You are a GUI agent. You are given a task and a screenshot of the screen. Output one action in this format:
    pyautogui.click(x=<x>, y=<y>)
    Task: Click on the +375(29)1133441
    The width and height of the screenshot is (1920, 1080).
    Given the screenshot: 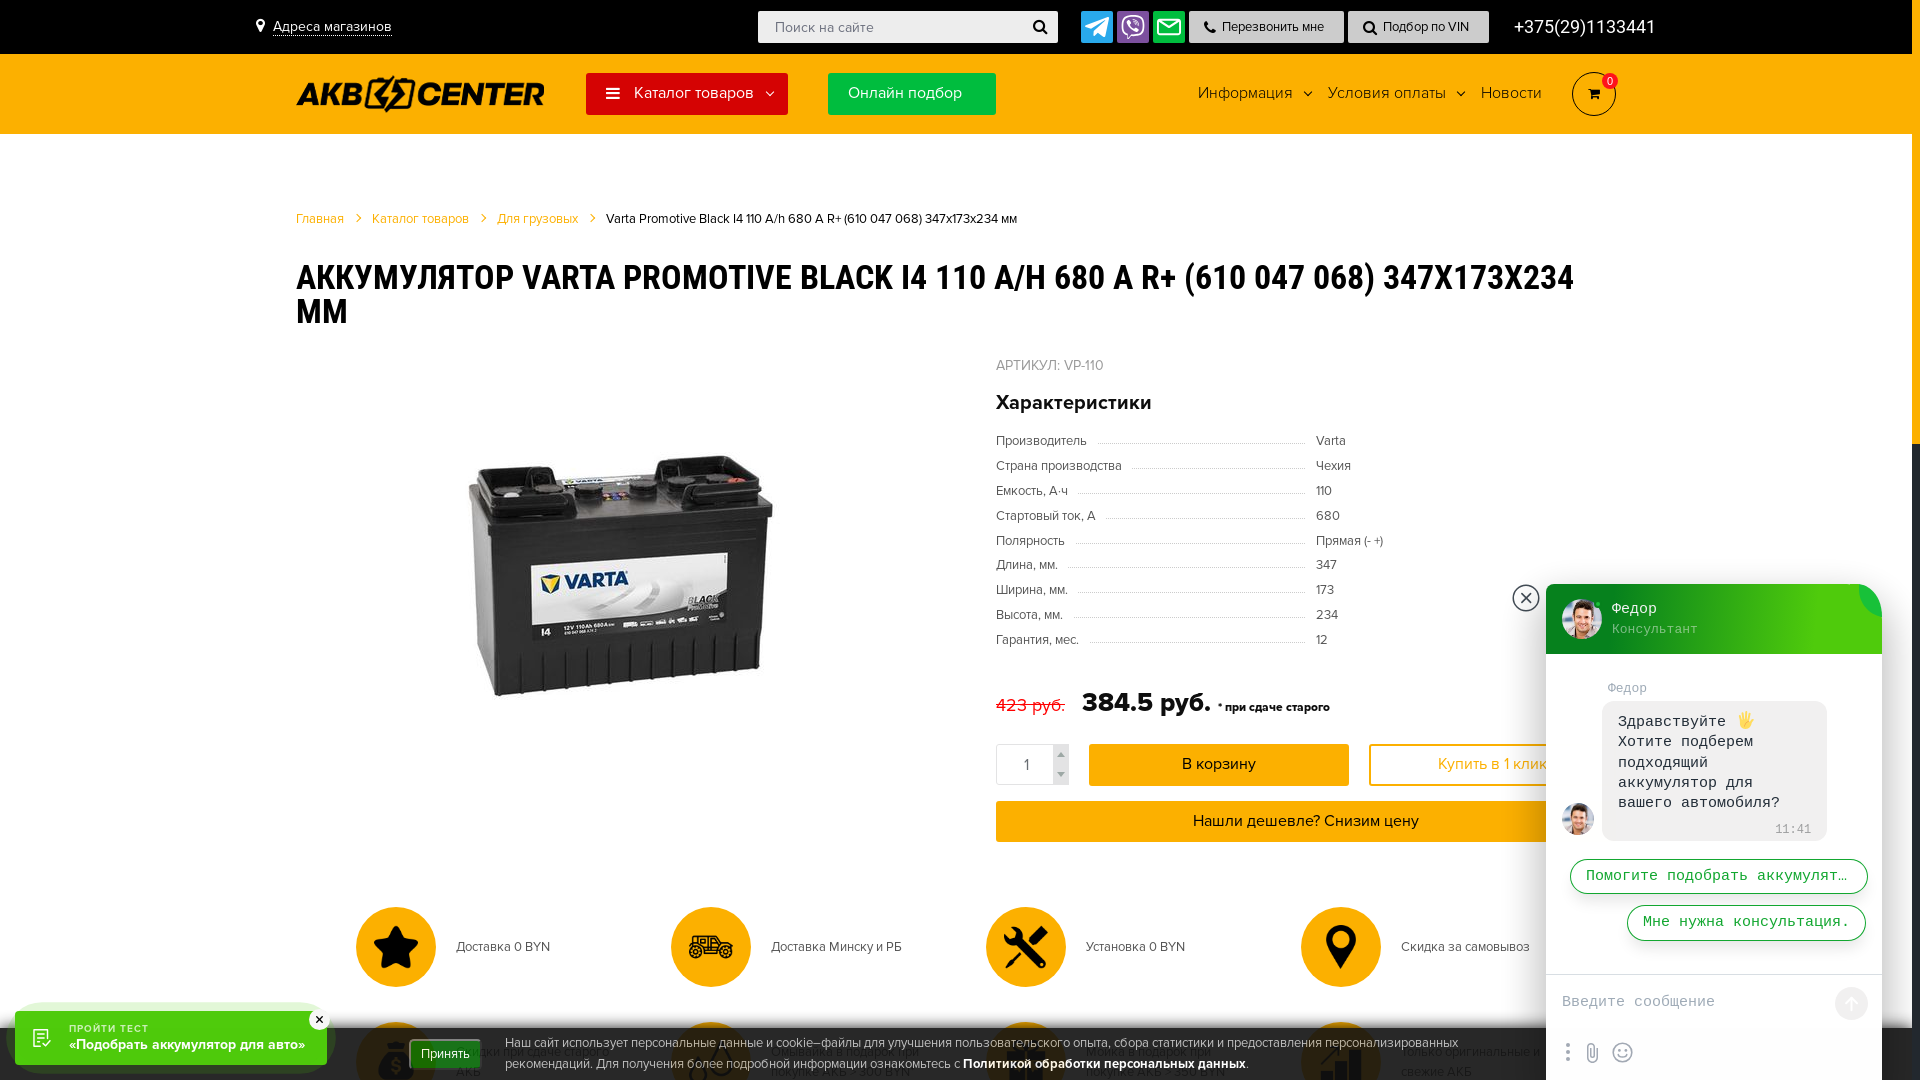 What is the action you would take?
    pyautogui.click(x=1585, y=26)
    